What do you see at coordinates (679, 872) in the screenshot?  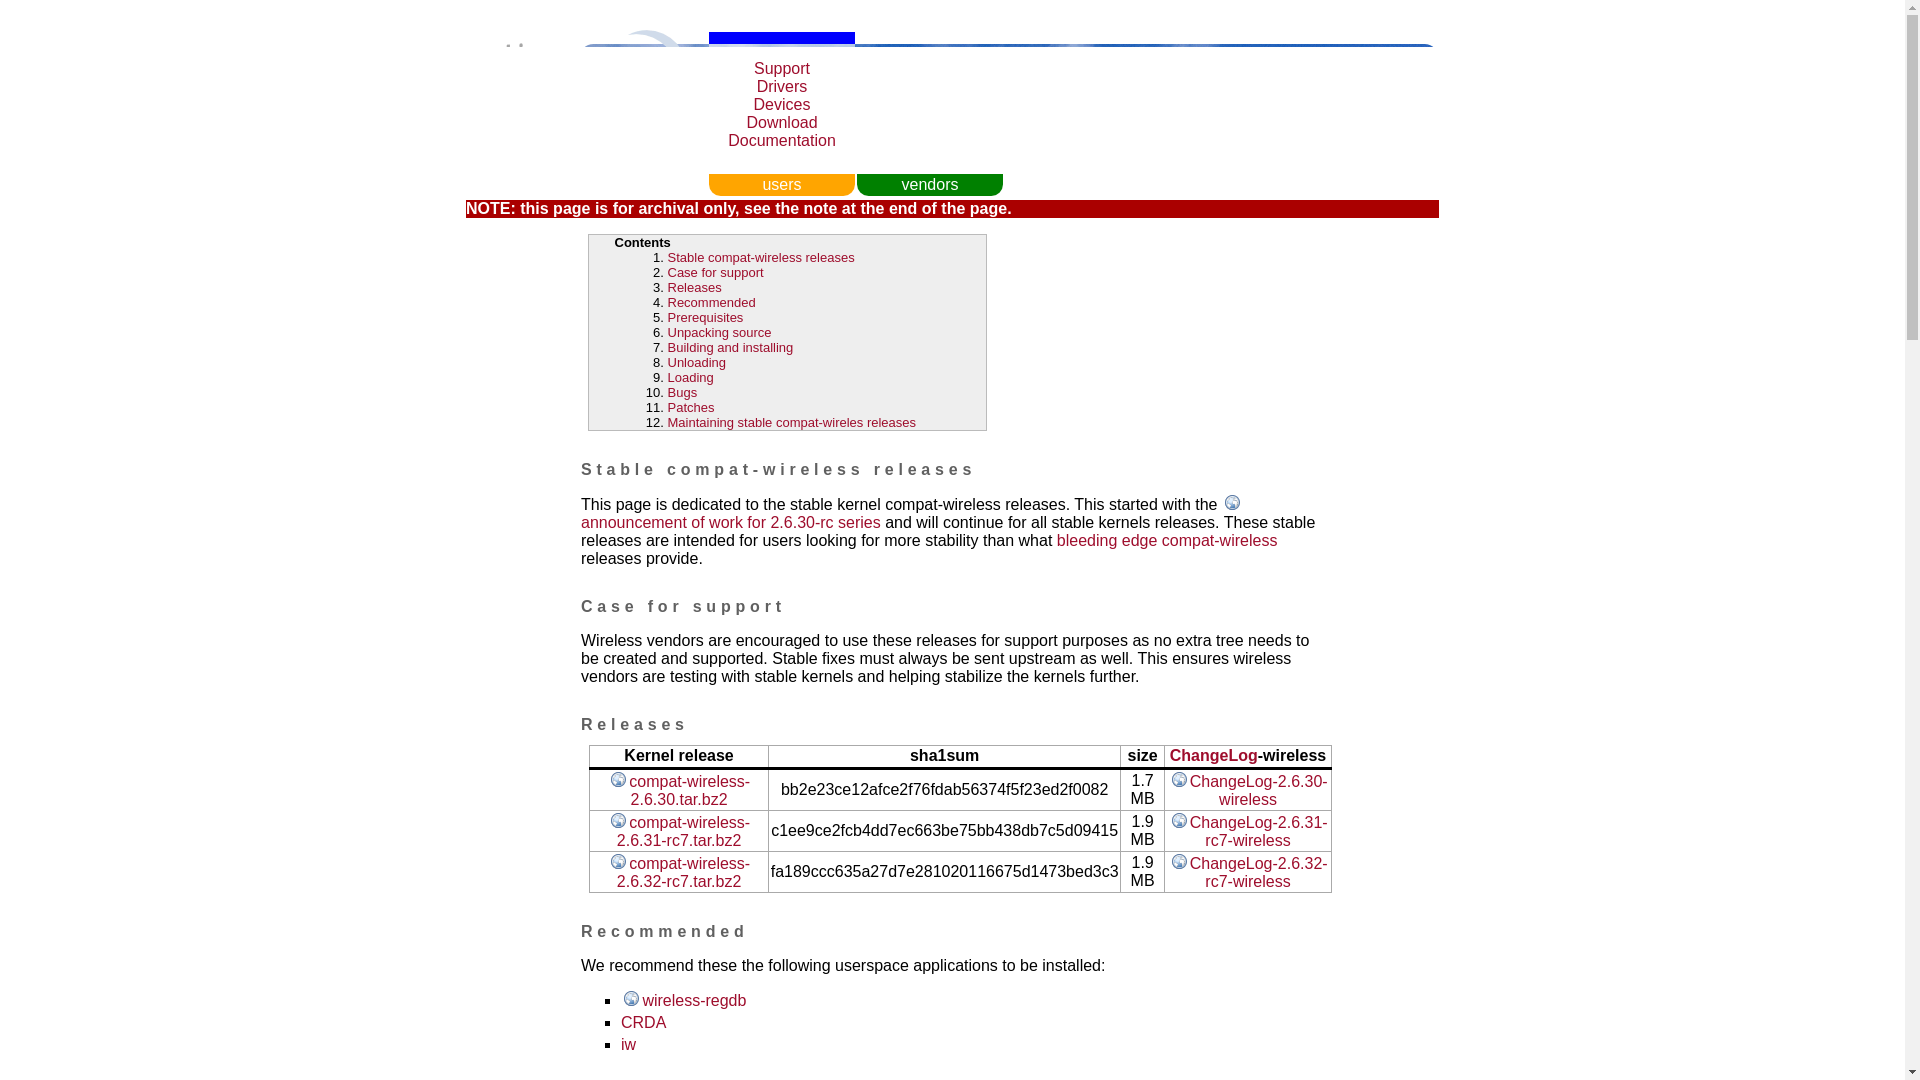 I see `compat-wireless-2.6.32-rc7.tar.bz2` at bounding box center [679, 872].